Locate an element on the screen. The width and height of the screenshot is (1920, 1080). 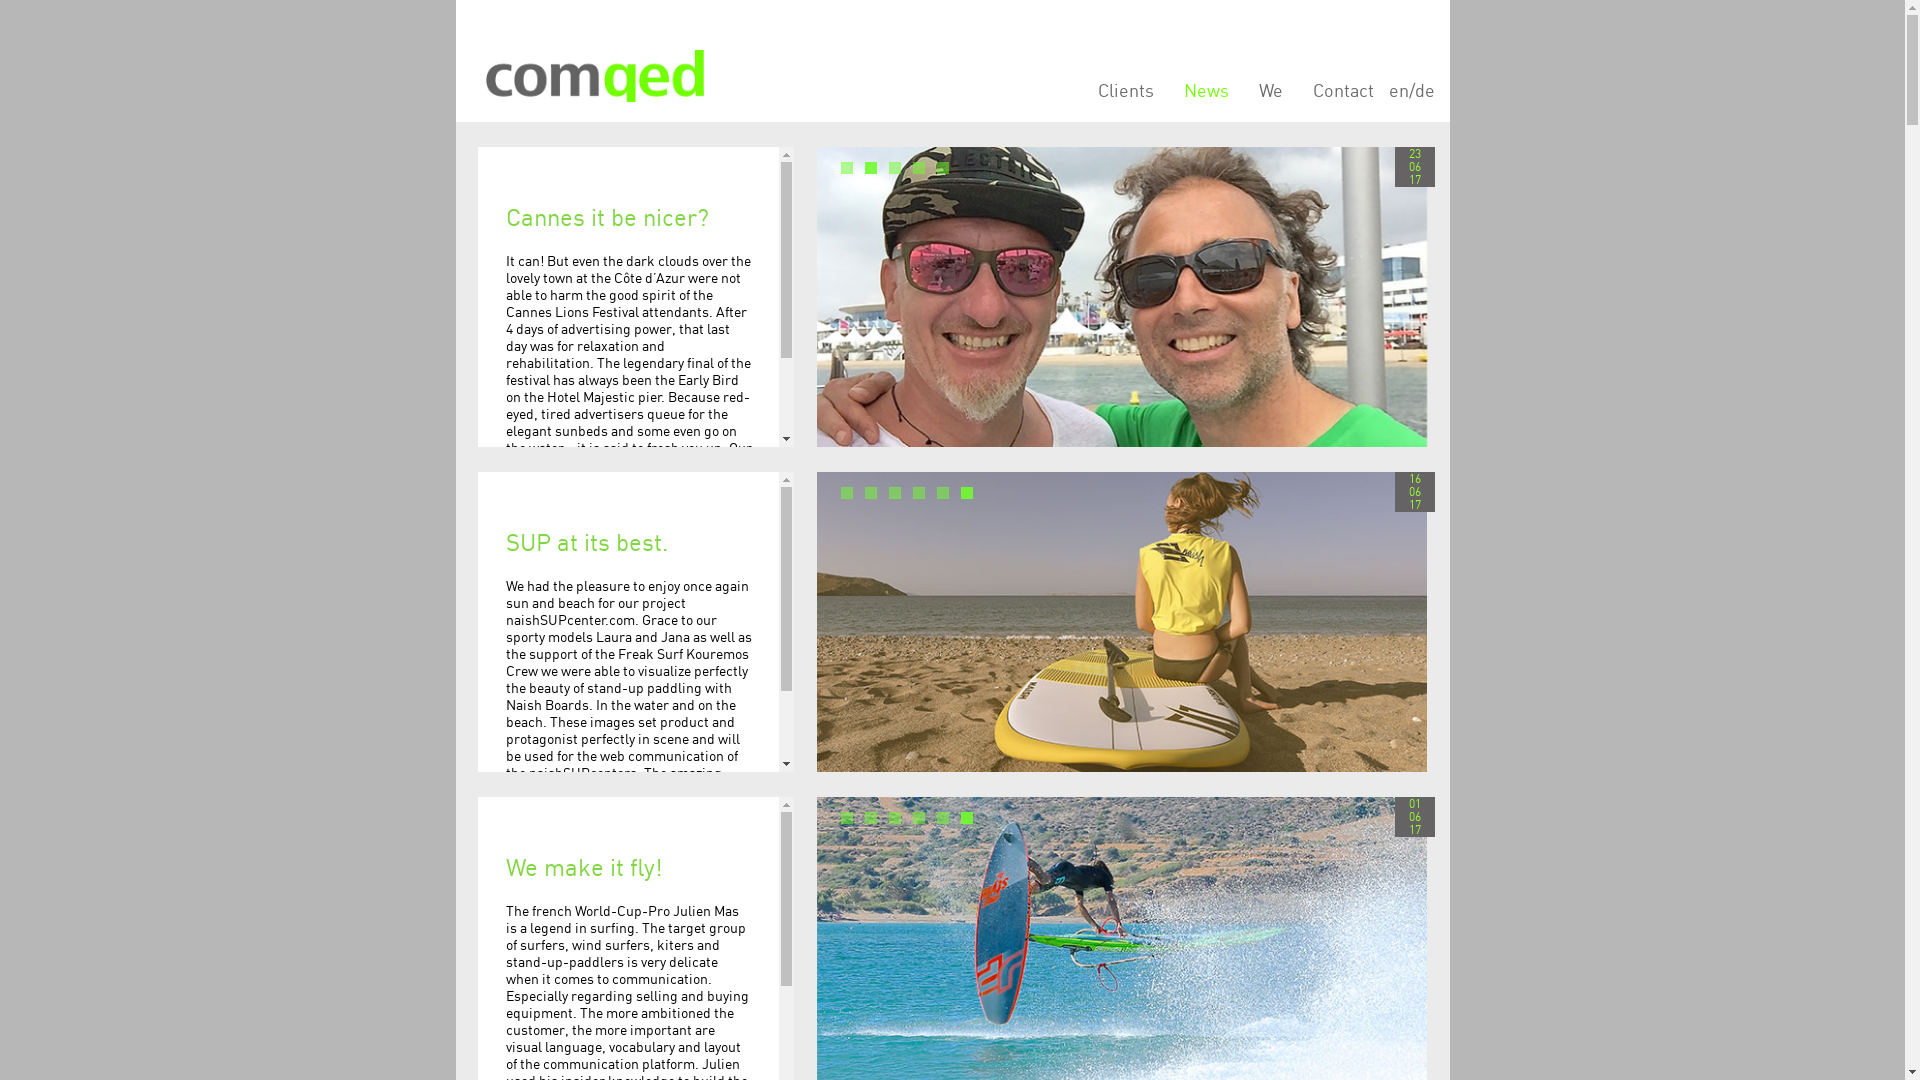
5 is located at coordinates (943, 818).